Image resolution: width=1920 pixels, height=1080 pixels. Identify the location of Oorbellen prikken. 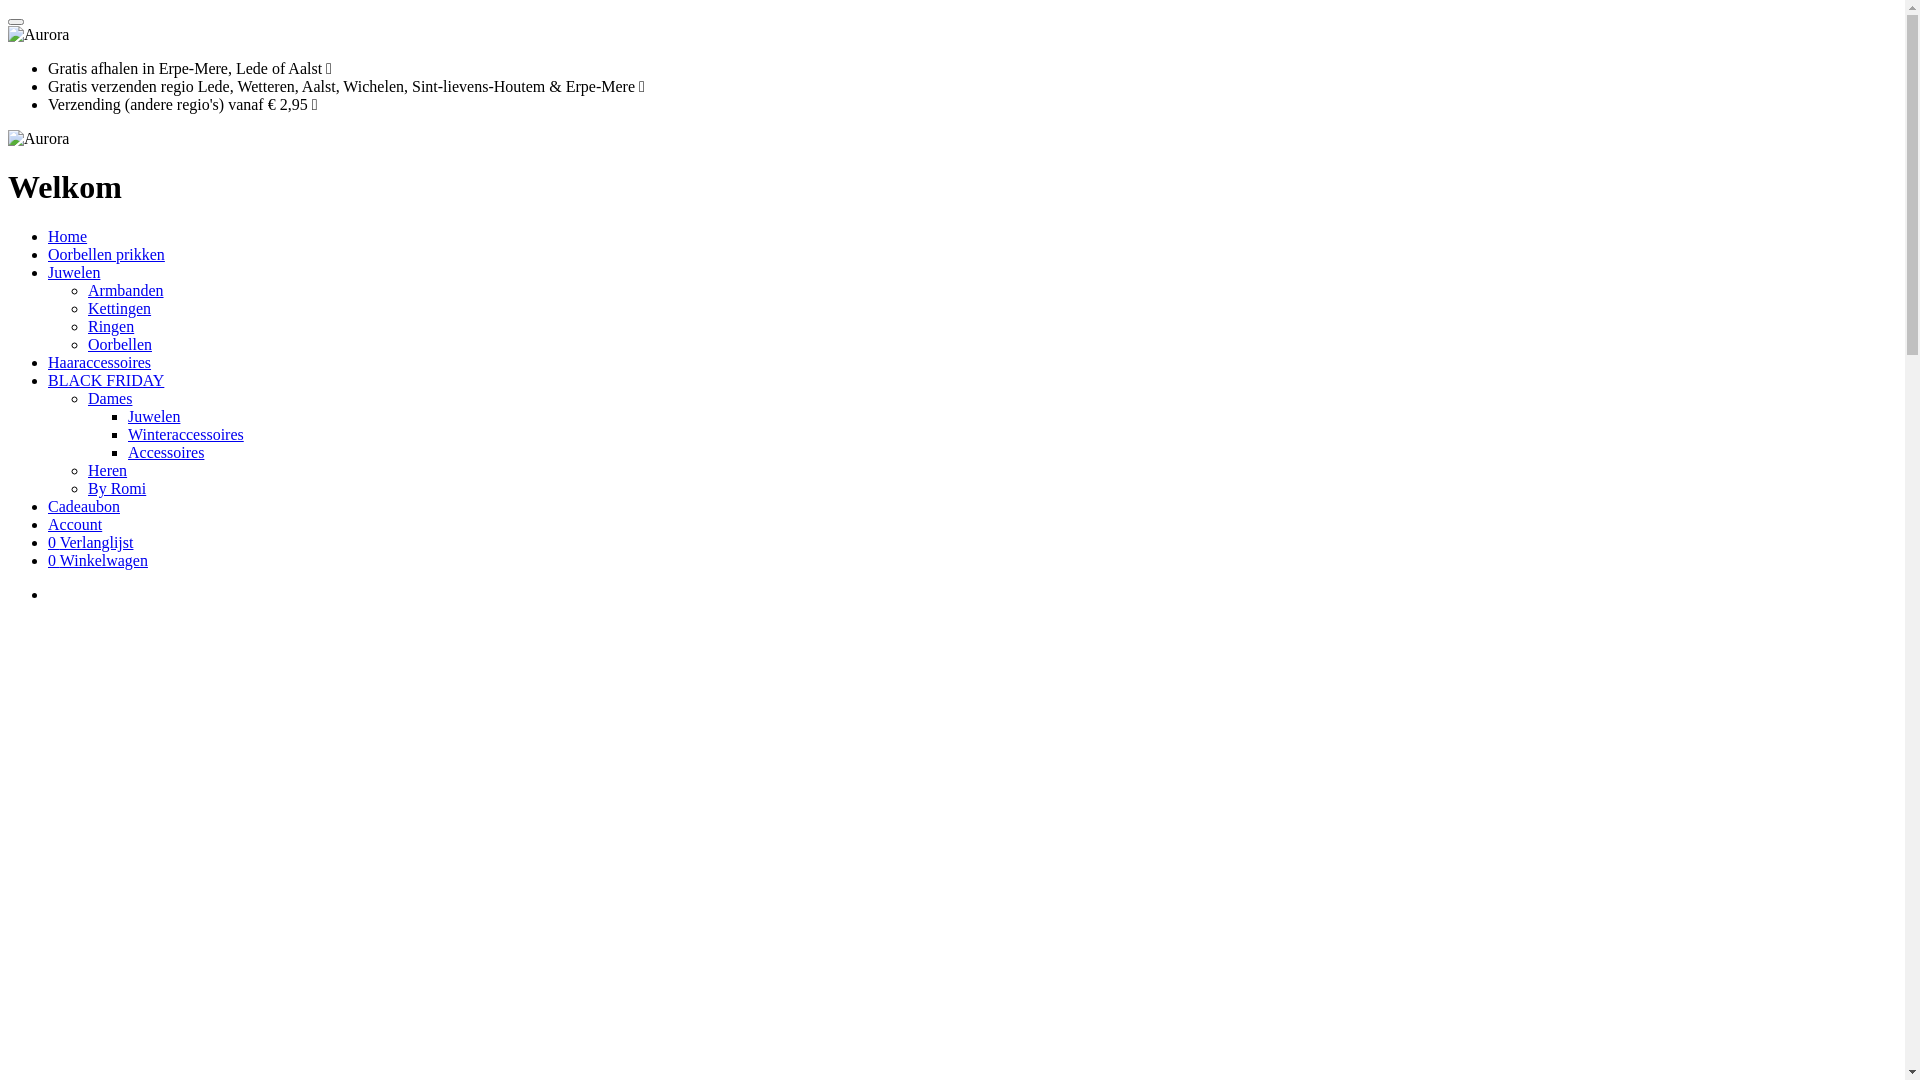
(106, 254).